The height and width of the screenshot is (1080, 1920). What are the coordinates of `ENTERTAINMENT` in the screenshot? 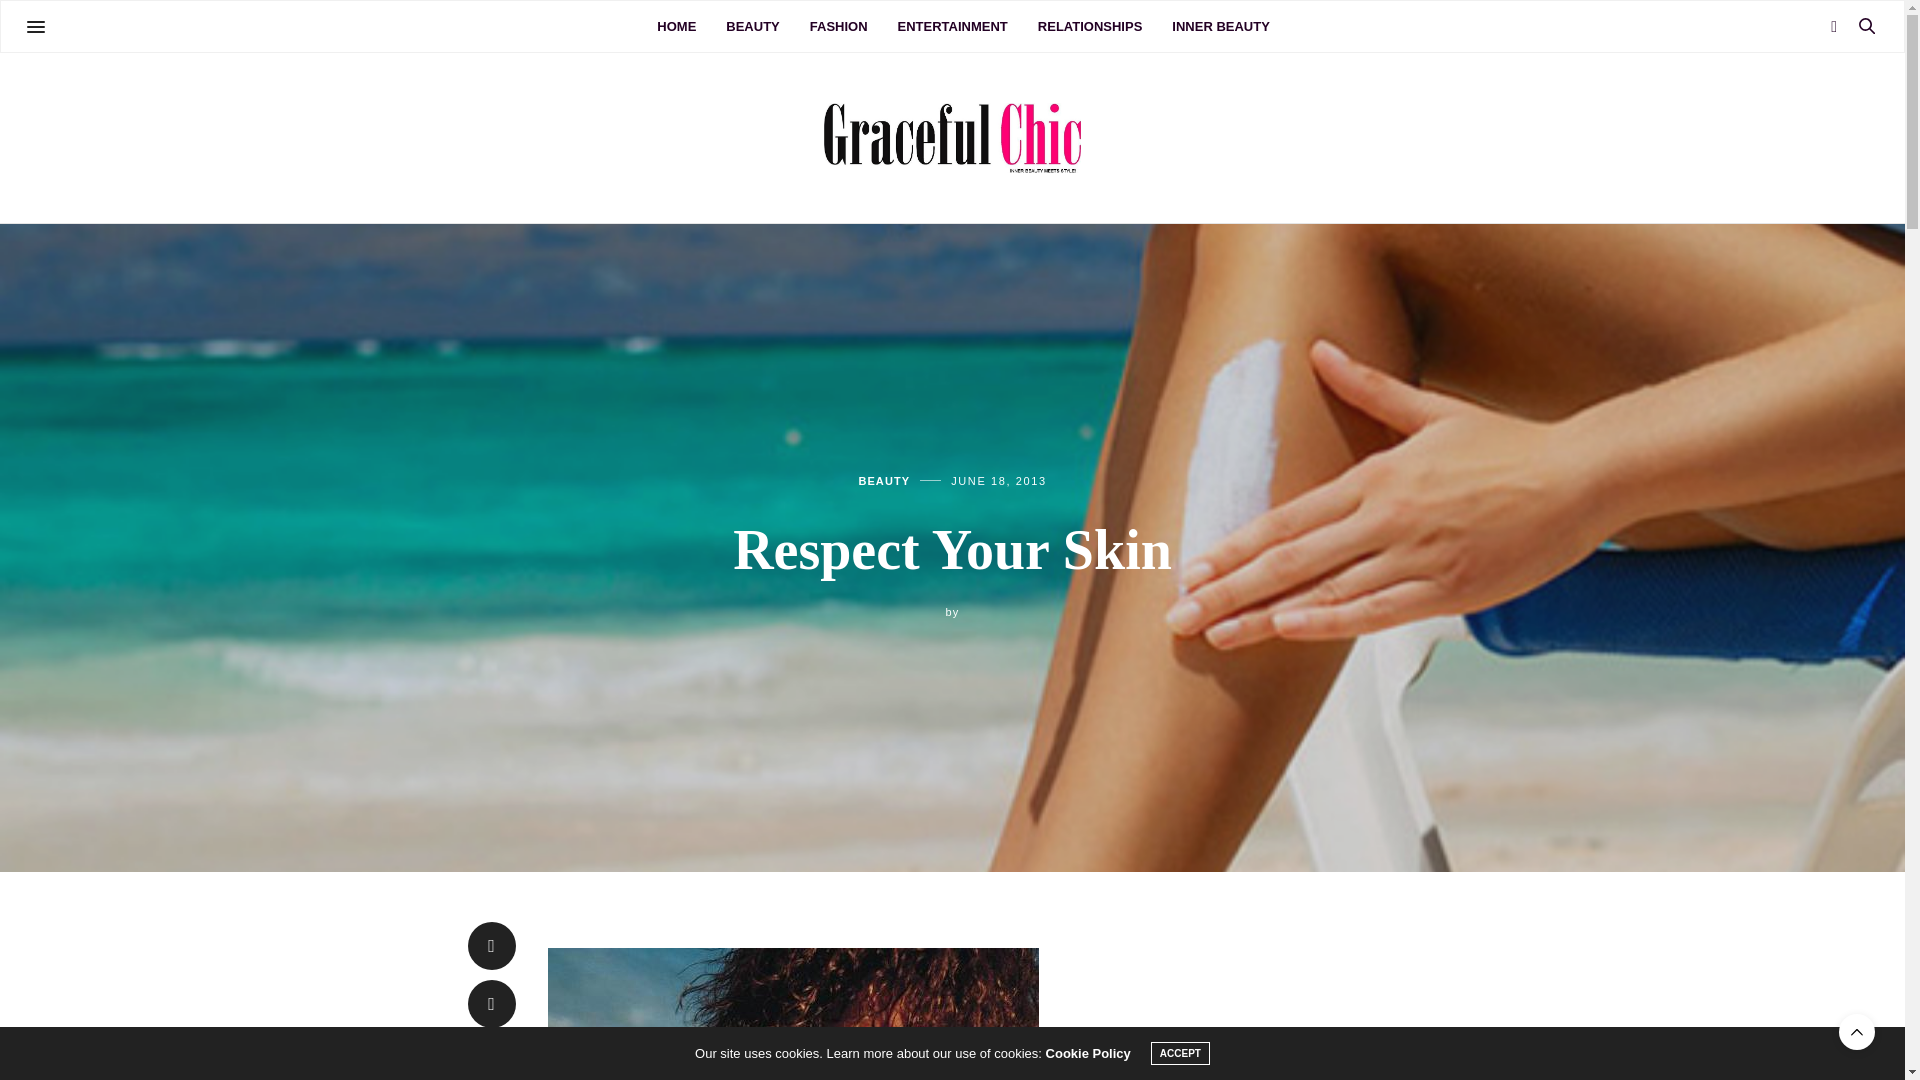 It's located at (953, 26).